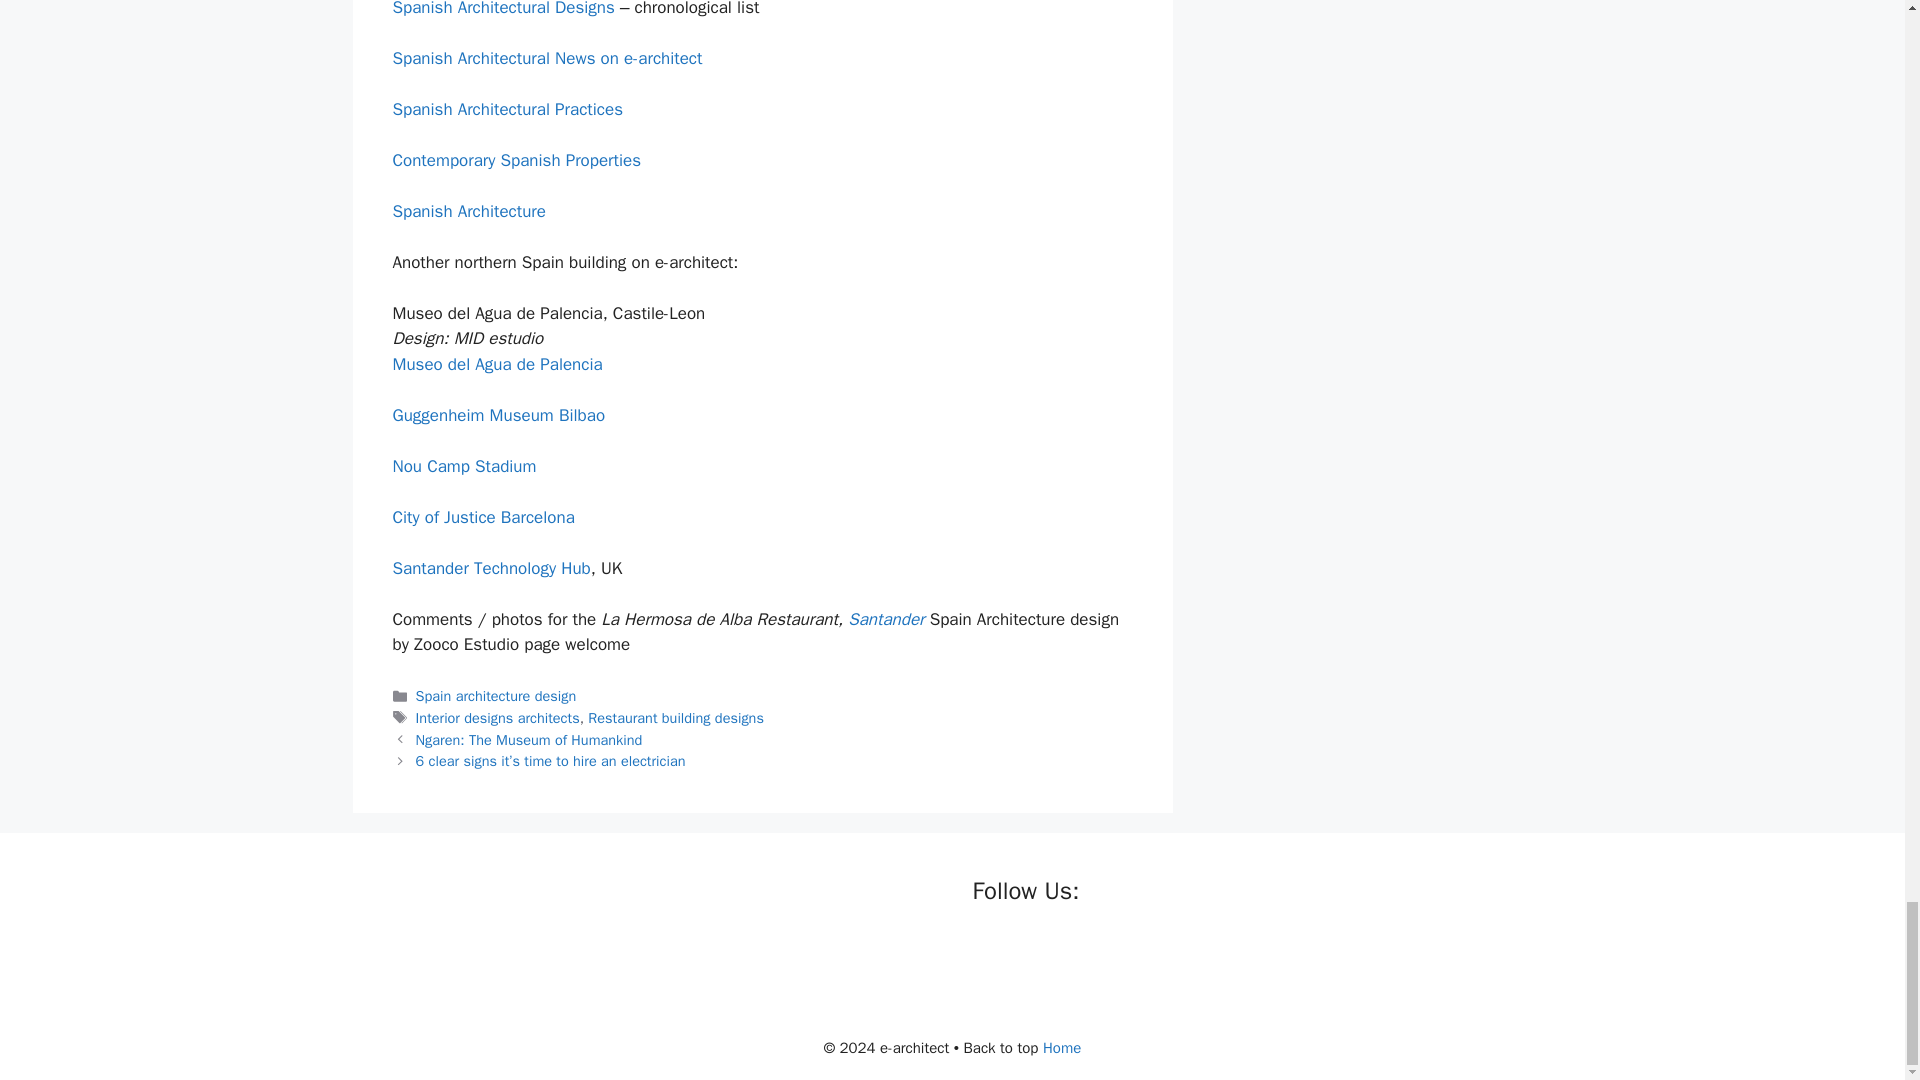 Image resolution: width=1920 pixels, height=1080 pixels. Describe the element at coordinates (1110, 952) in the screenshot. I see `instagram` at that location.